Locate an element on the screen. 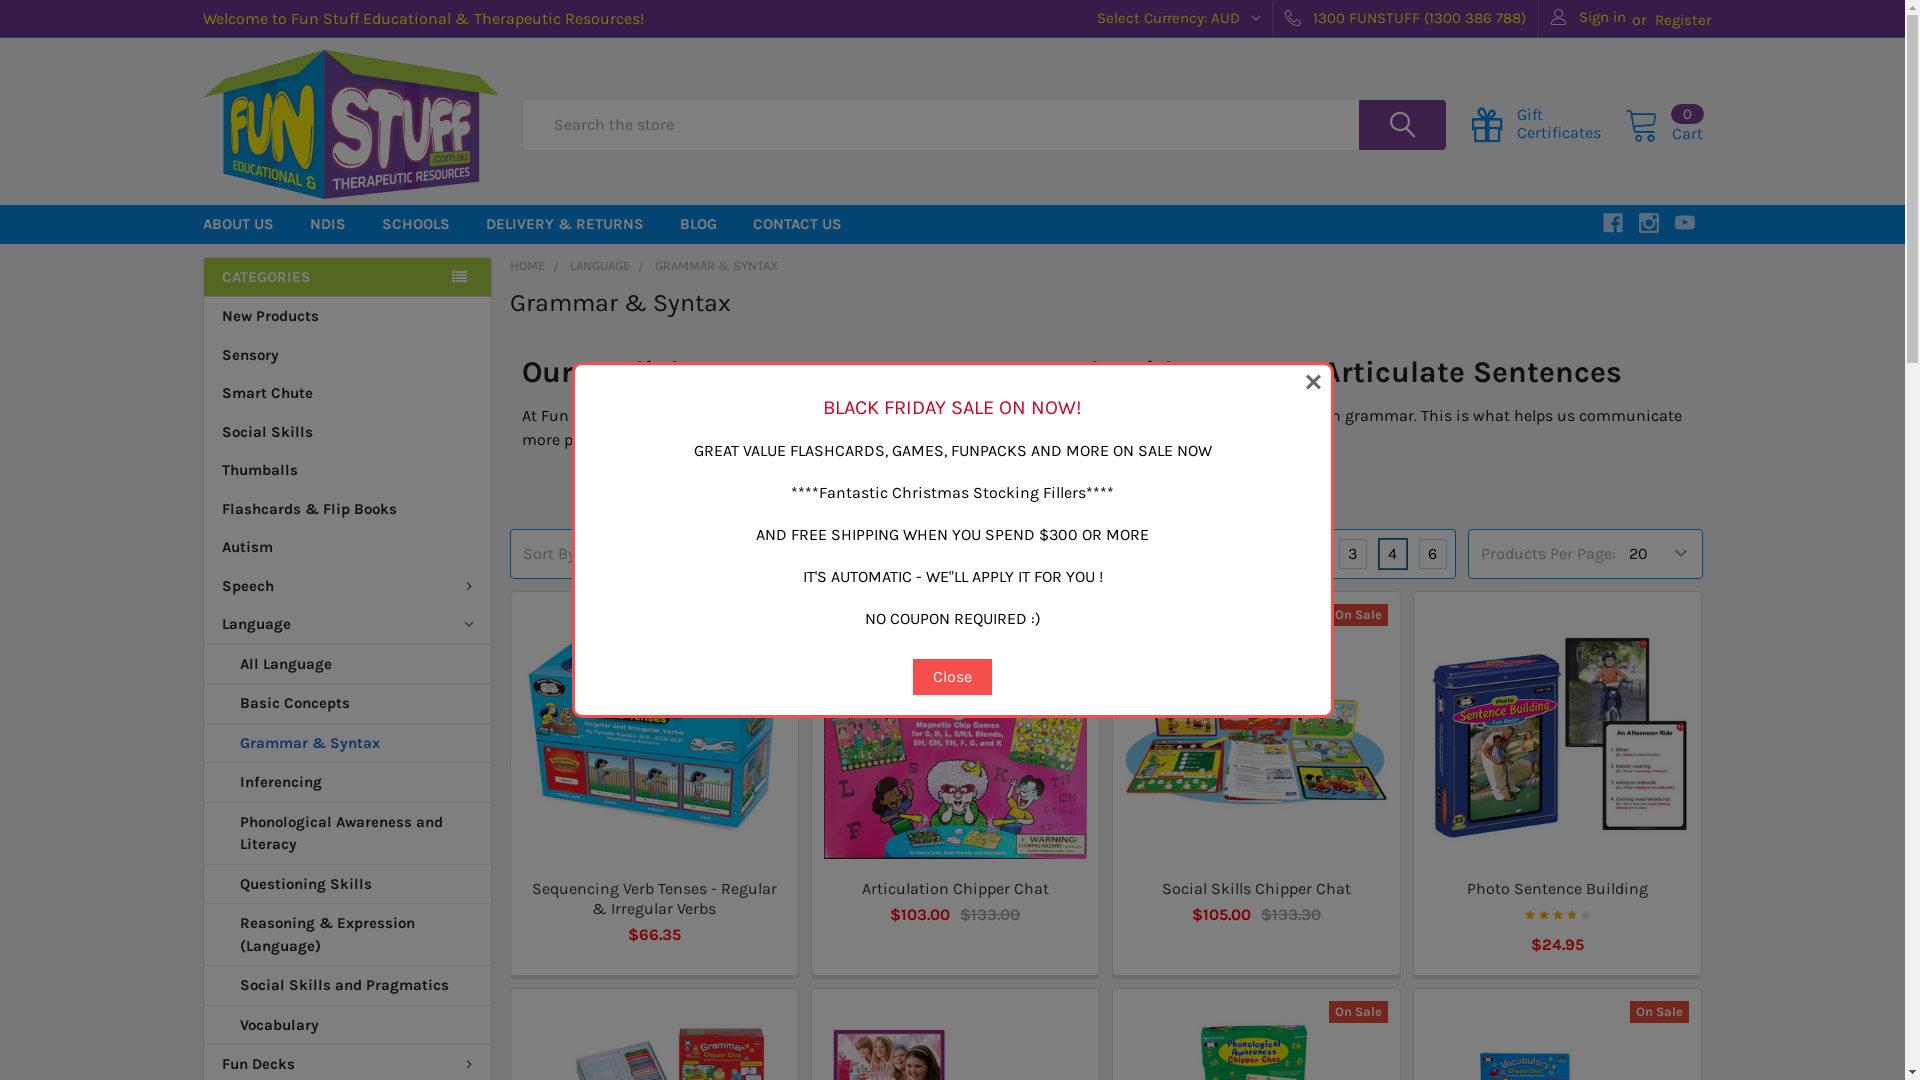 Image resolution: width=1920 pixels, height=1080 pixels. Articulation Chipper Chat is located at coordinates (956, 736).